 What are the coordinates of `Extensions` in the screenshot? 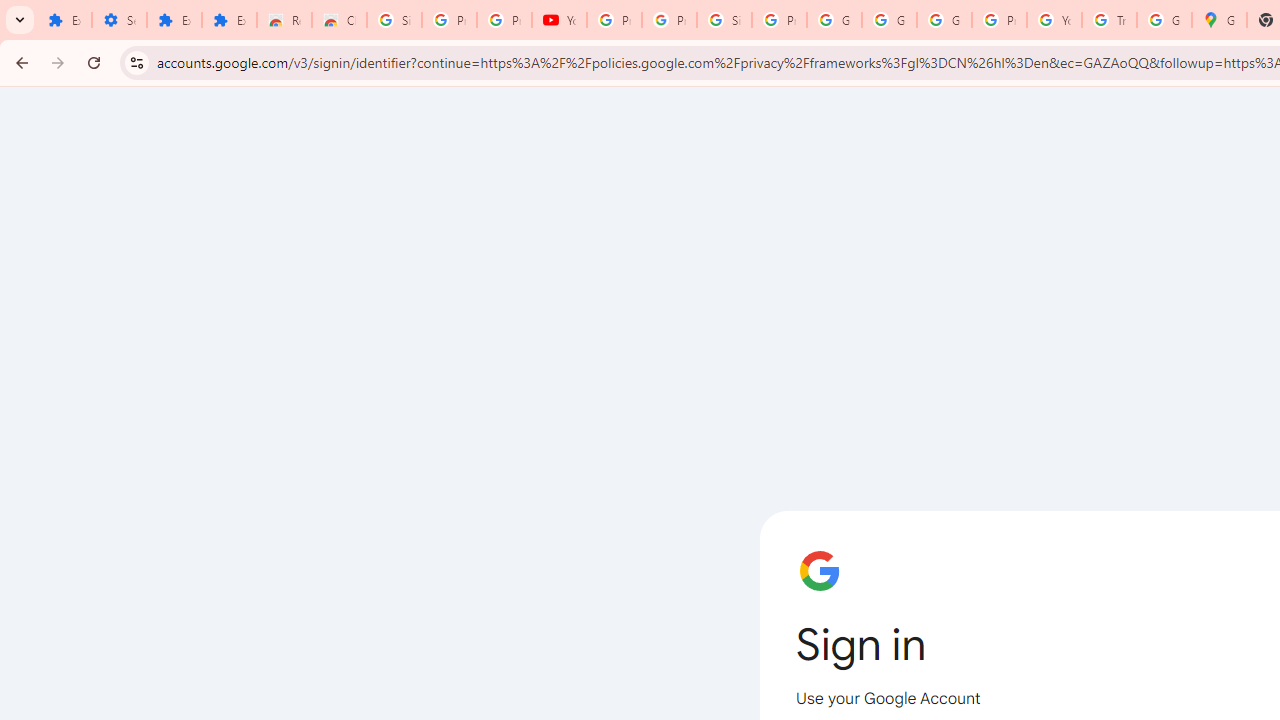 It's located at (174, 20).